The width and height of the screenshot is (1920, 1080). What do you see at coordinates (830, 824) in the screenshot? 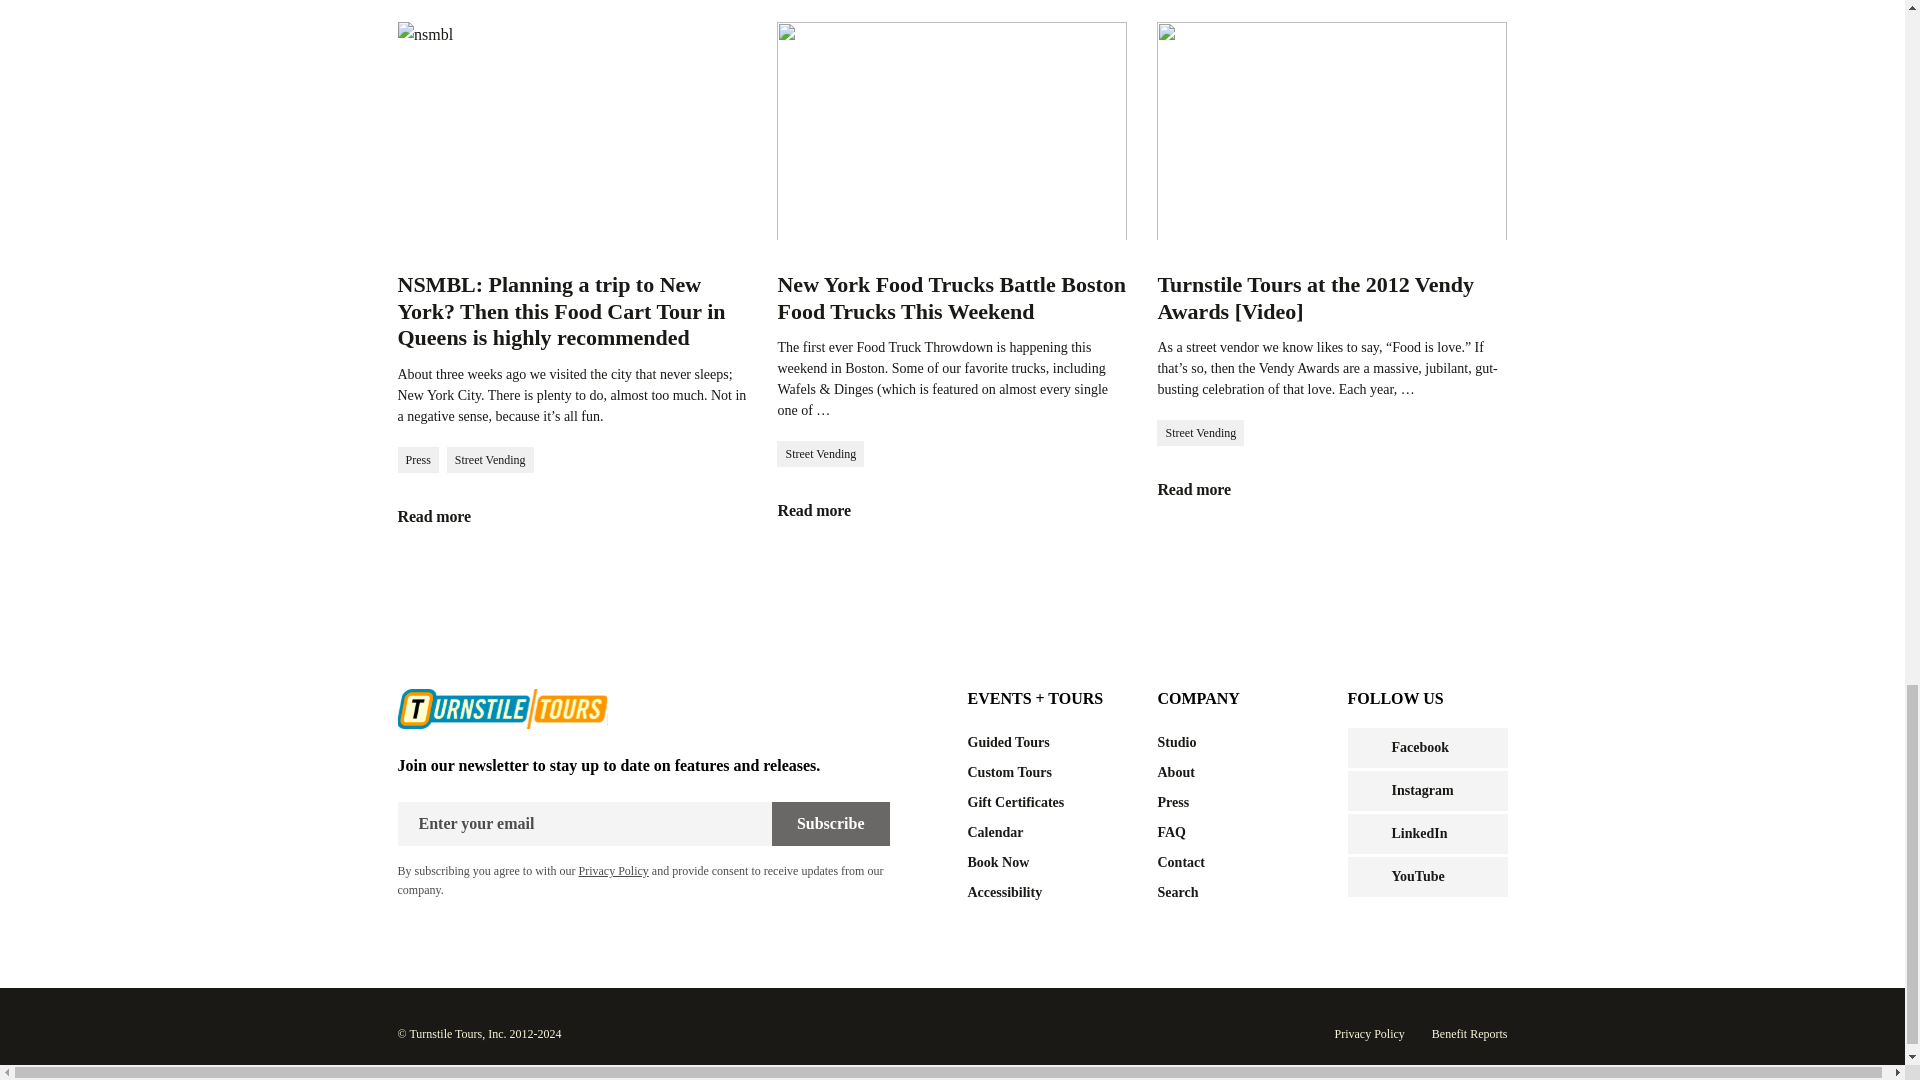
I see `Subscribe` at bounding box center [830, 824].